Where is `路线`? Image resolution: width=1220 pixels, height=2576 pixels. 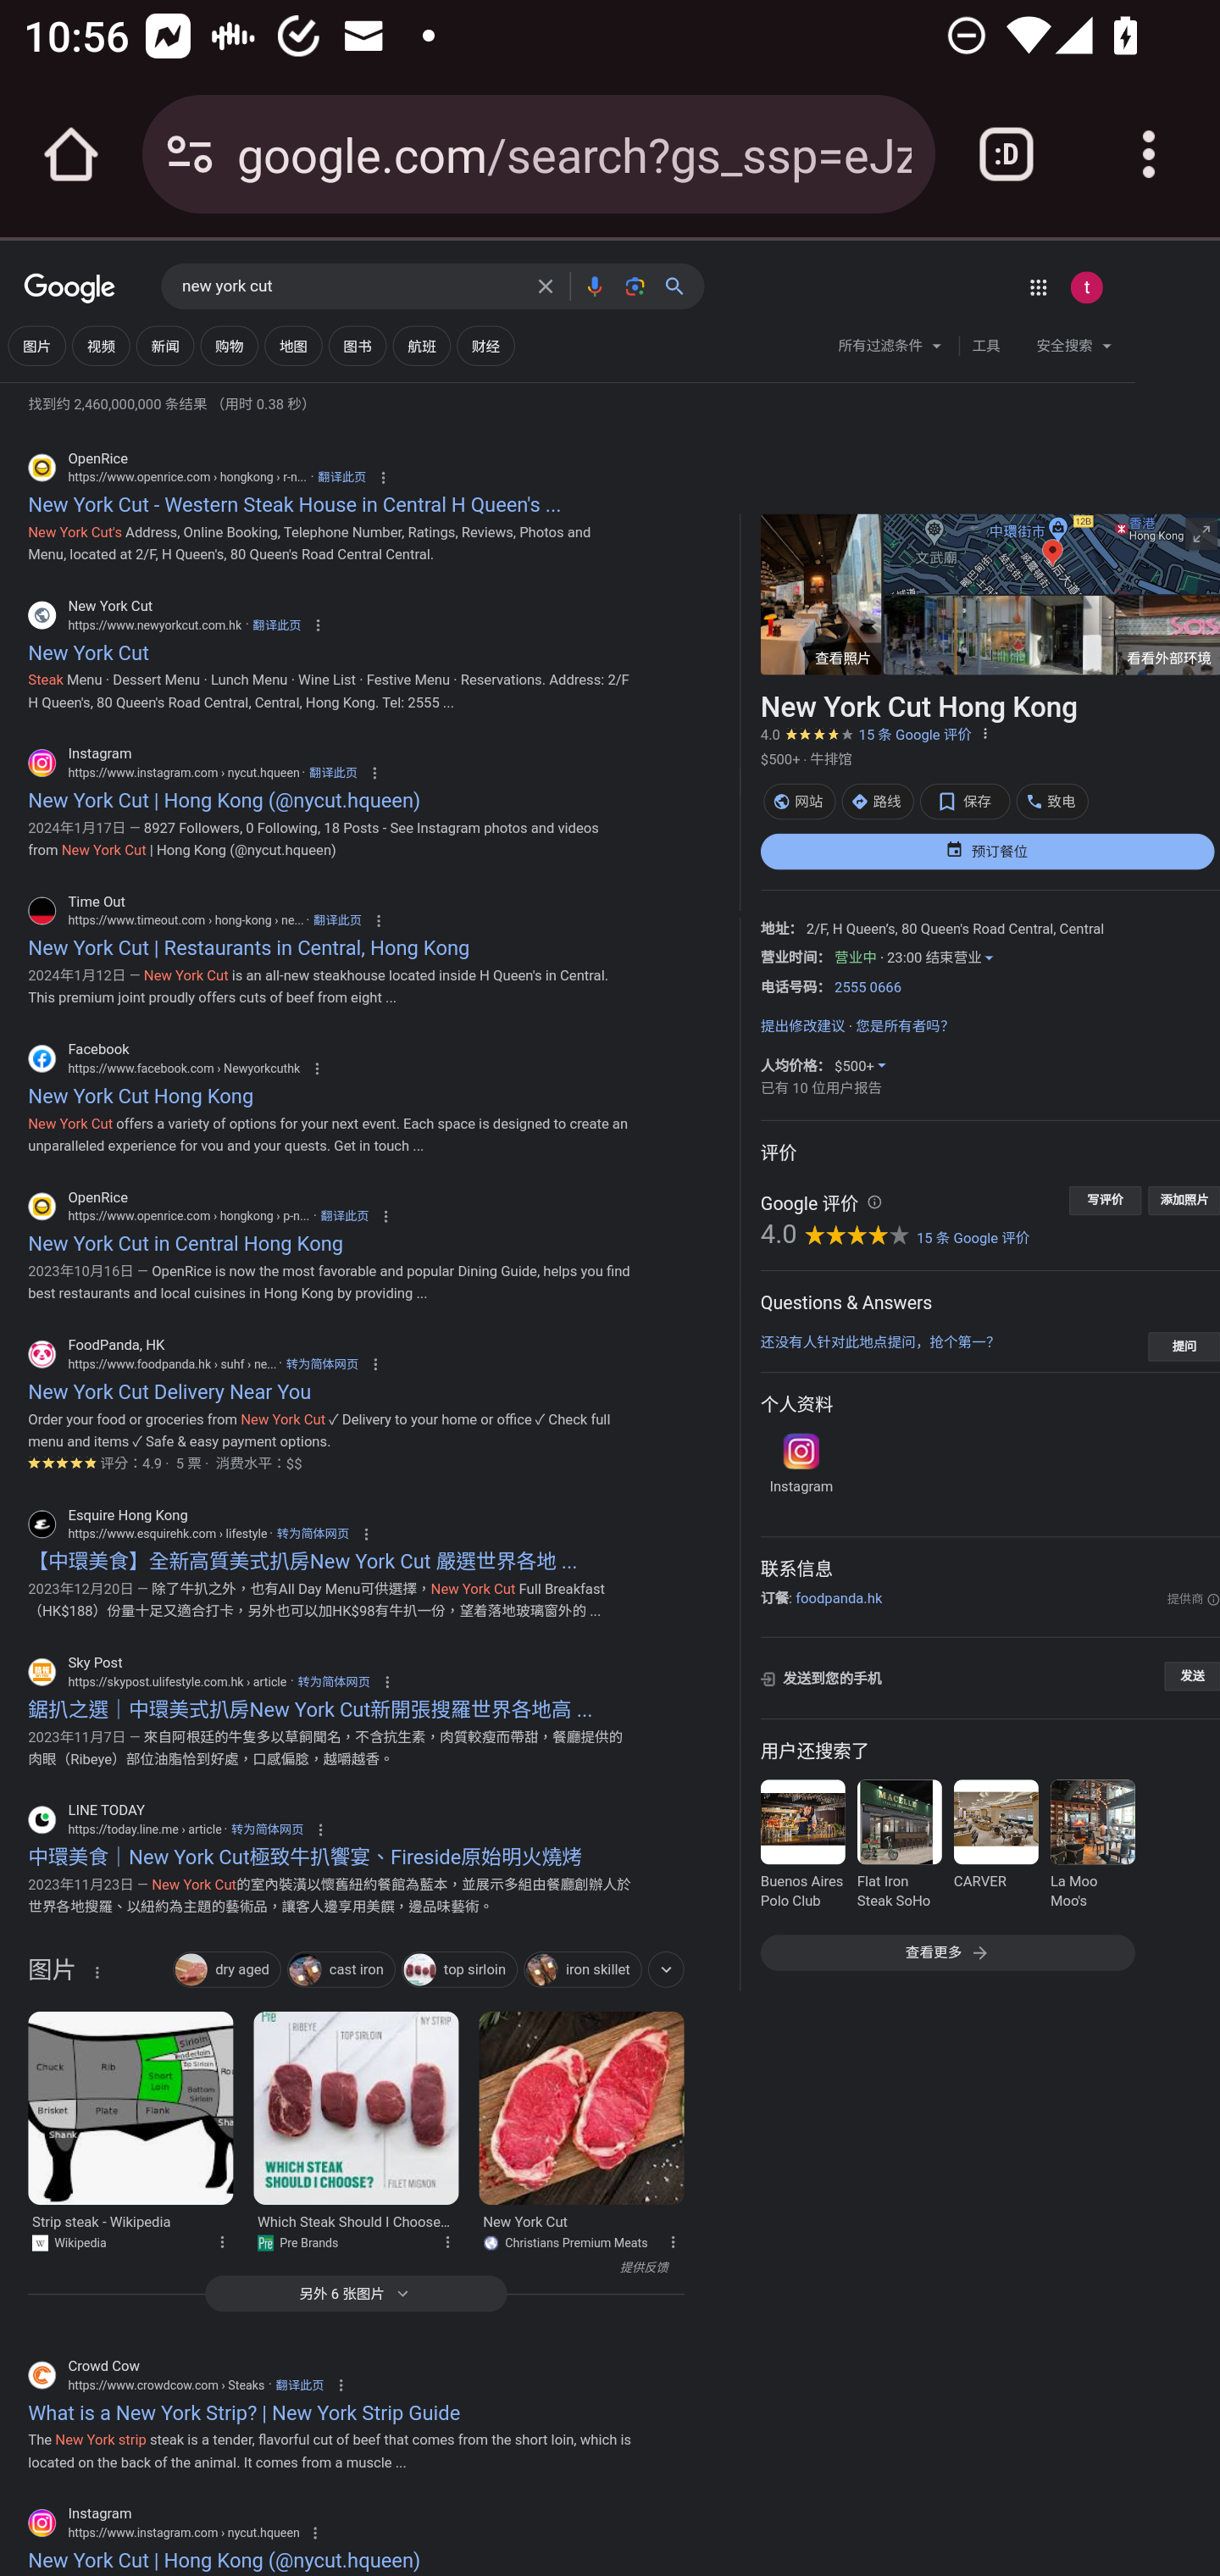
路线 is located at coordinates (878, 801).